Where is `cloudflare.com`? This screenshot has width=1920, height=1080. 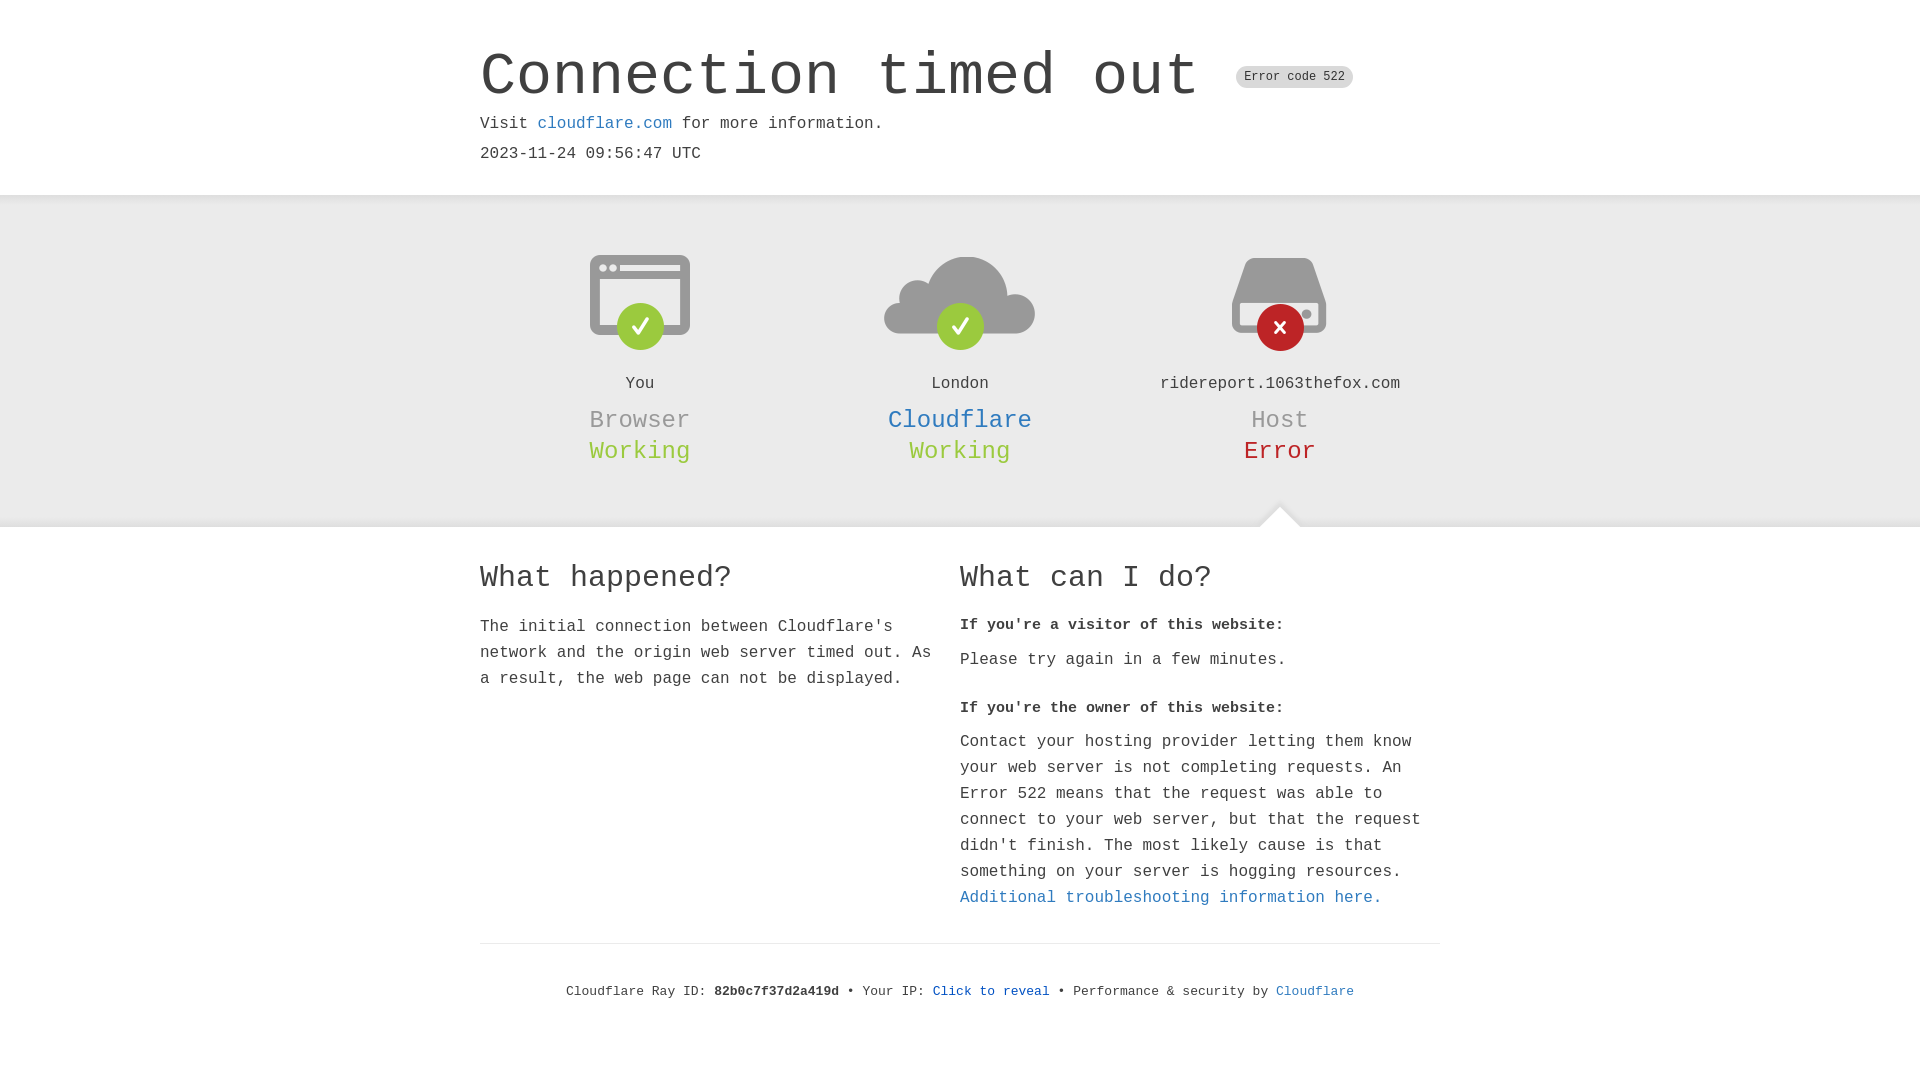
cloudflare.com is located at coordinates (605, 124).